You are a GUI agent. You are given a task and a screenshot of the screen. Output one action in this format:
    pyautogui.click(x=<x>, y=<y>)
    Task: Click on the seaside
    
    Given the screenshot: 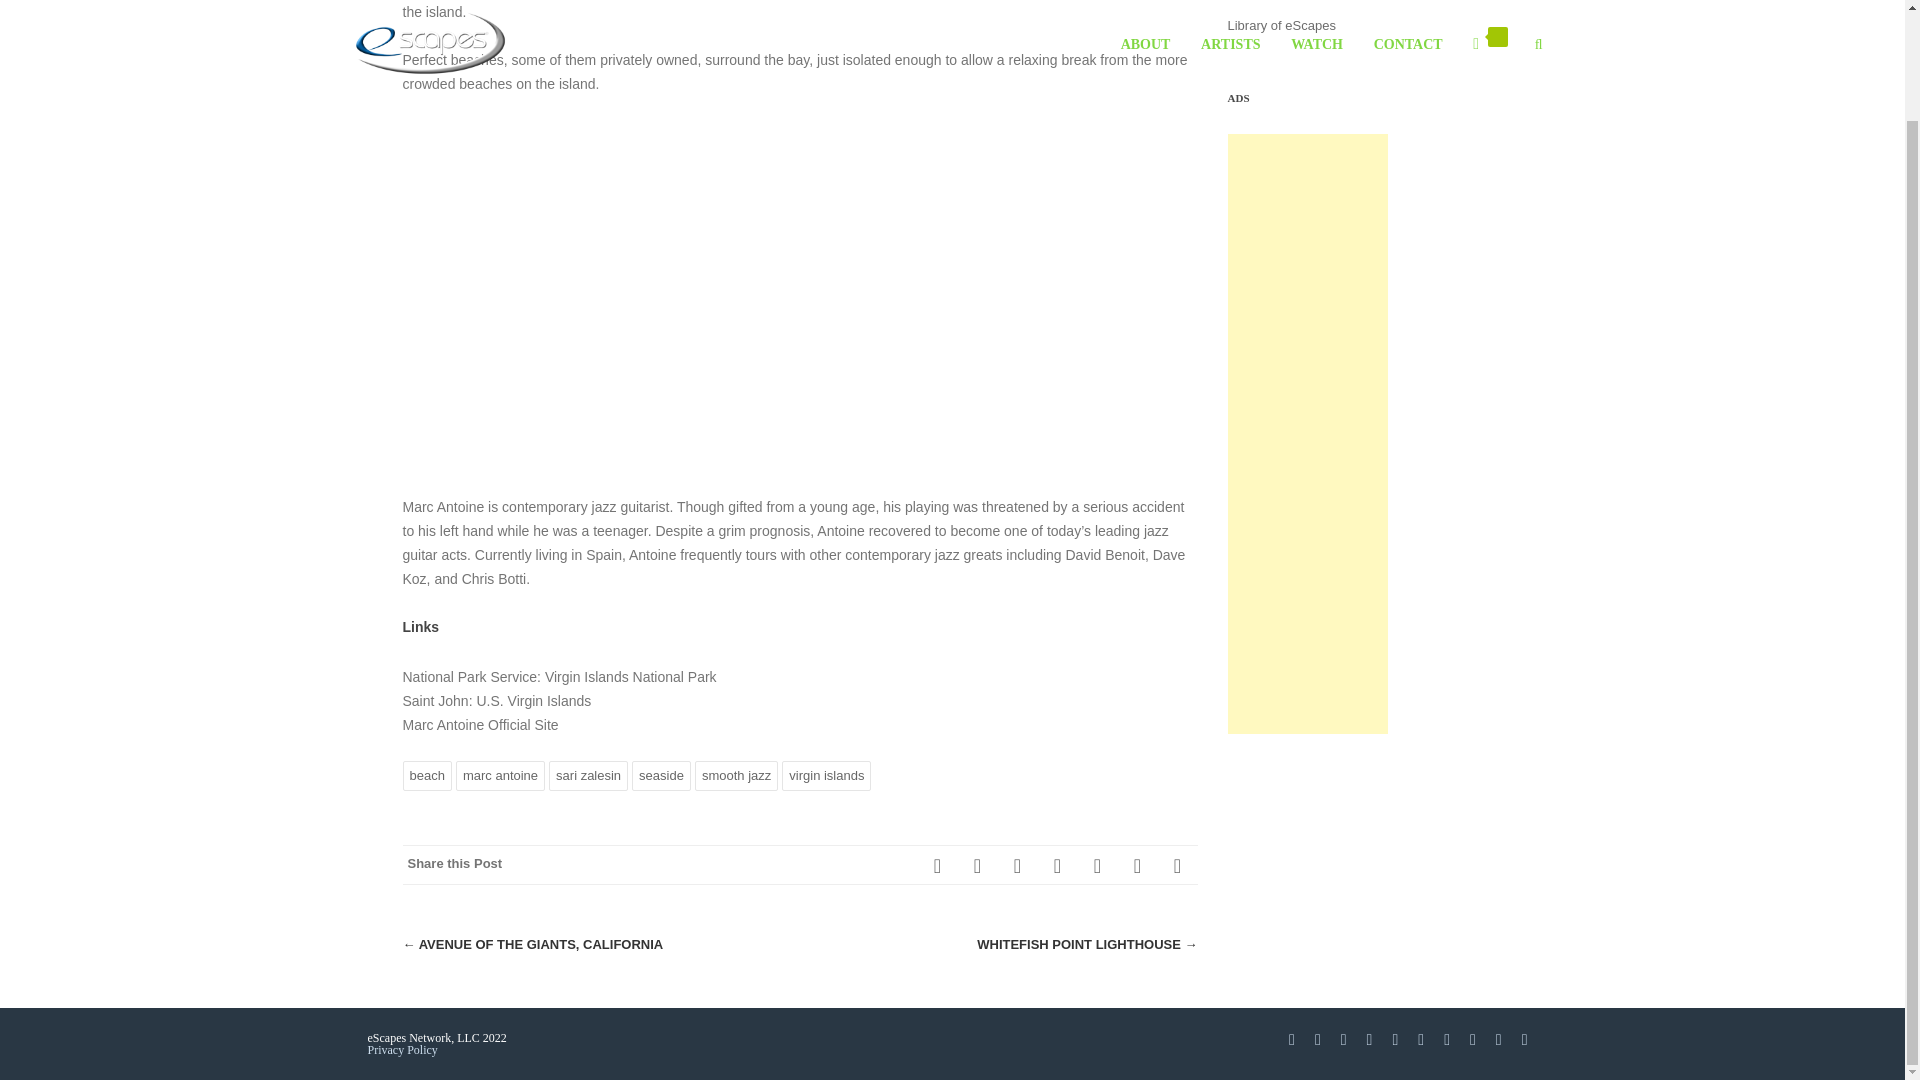 What is the action you would take?
    pyautogui.click(x=661, y=776)
    